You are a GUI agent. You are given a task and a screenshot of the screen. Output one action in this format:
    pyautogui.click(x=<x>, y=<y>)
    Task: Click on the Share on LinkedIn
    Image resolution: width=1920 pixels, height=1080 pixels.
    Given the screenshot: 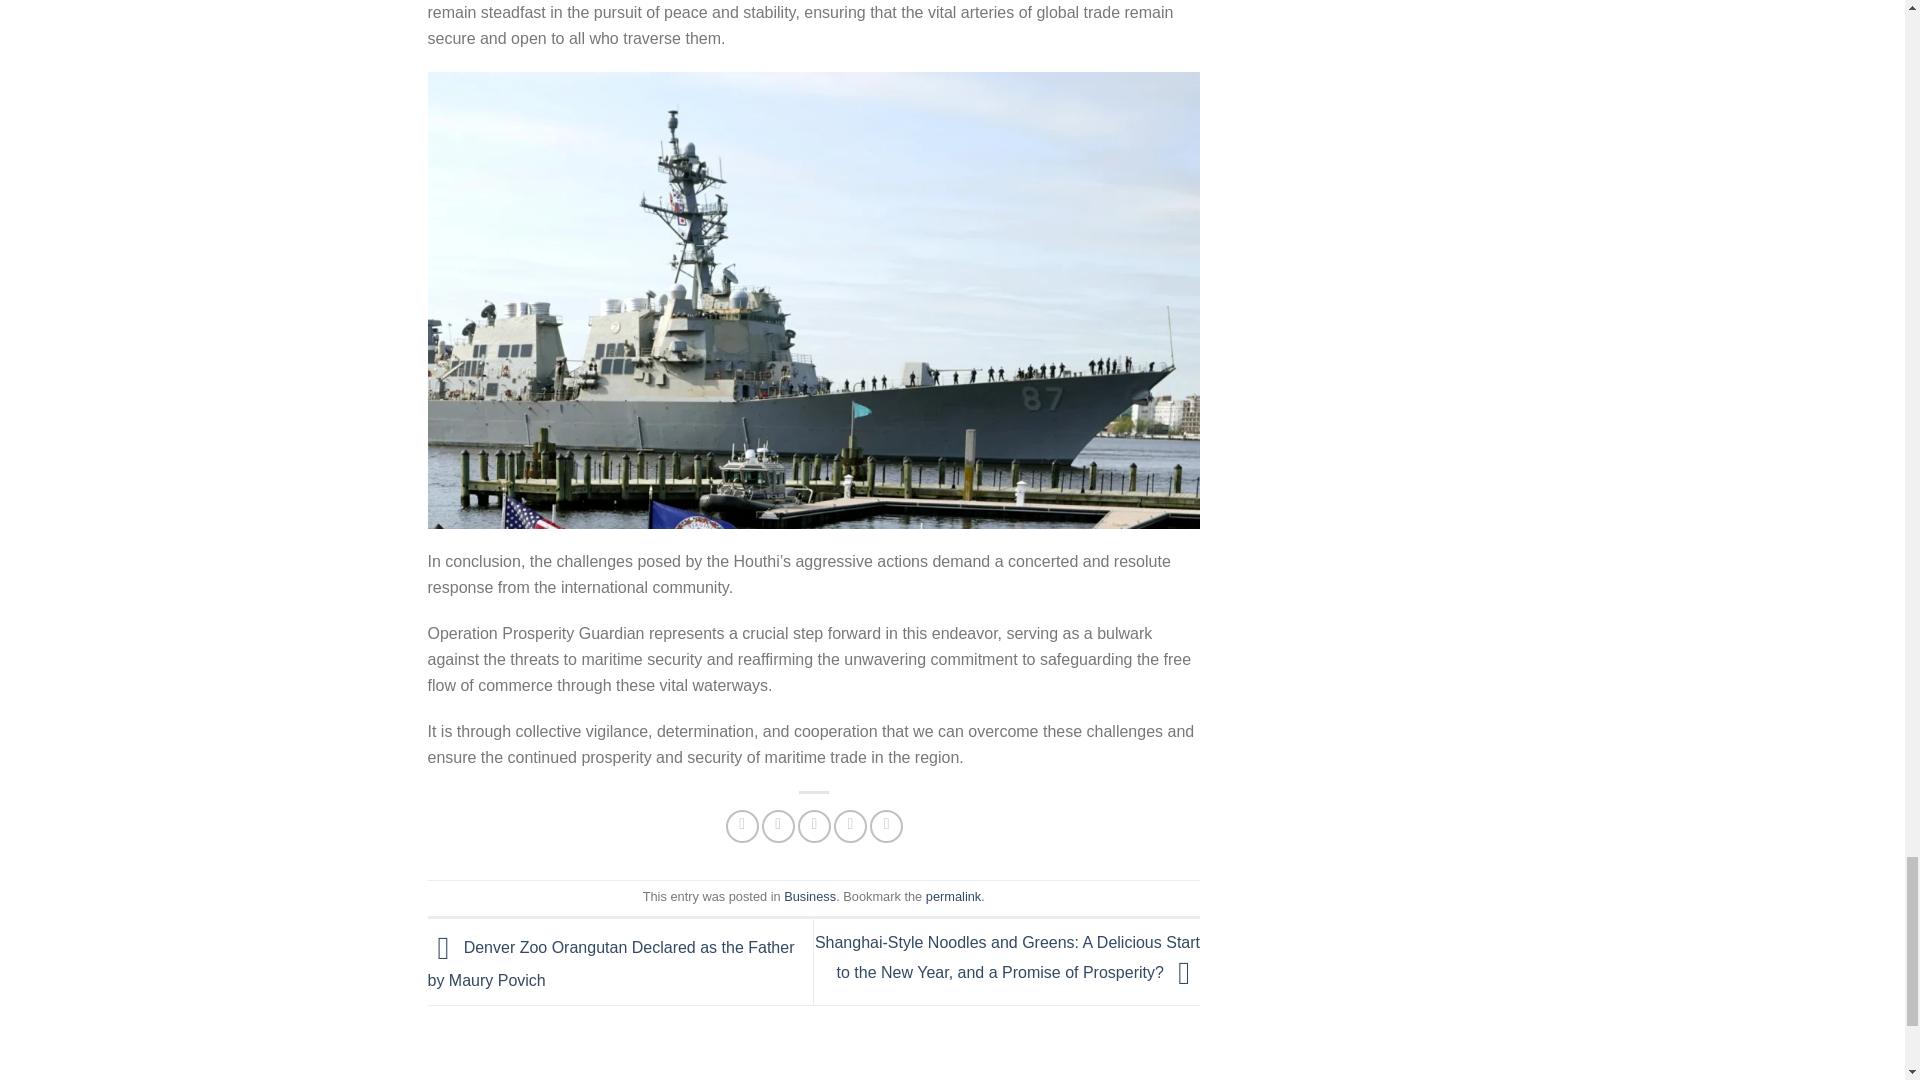 What is the action you would take?
    pyautogui.click(x=886, y=826)
    